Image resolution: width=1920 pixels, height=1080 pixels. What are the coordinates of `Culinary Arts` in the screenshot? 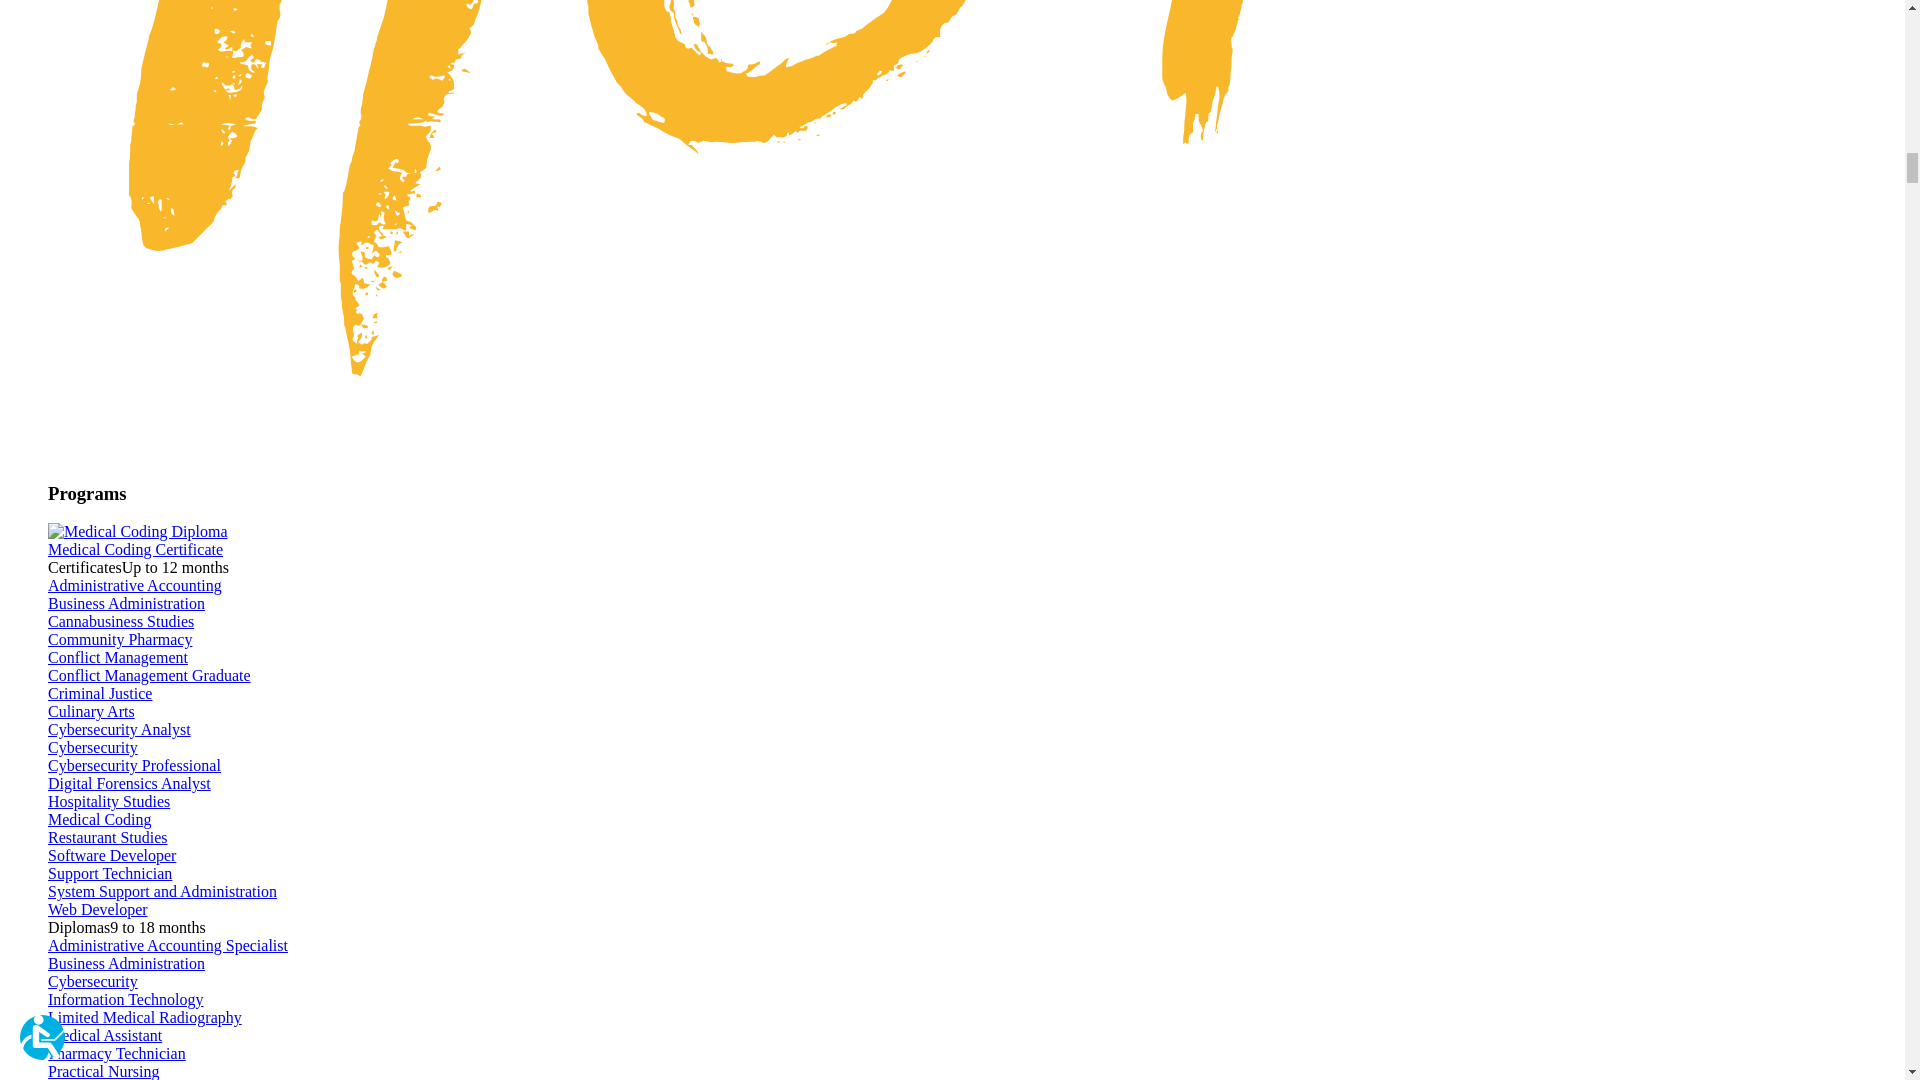 It's located at (91, 712).